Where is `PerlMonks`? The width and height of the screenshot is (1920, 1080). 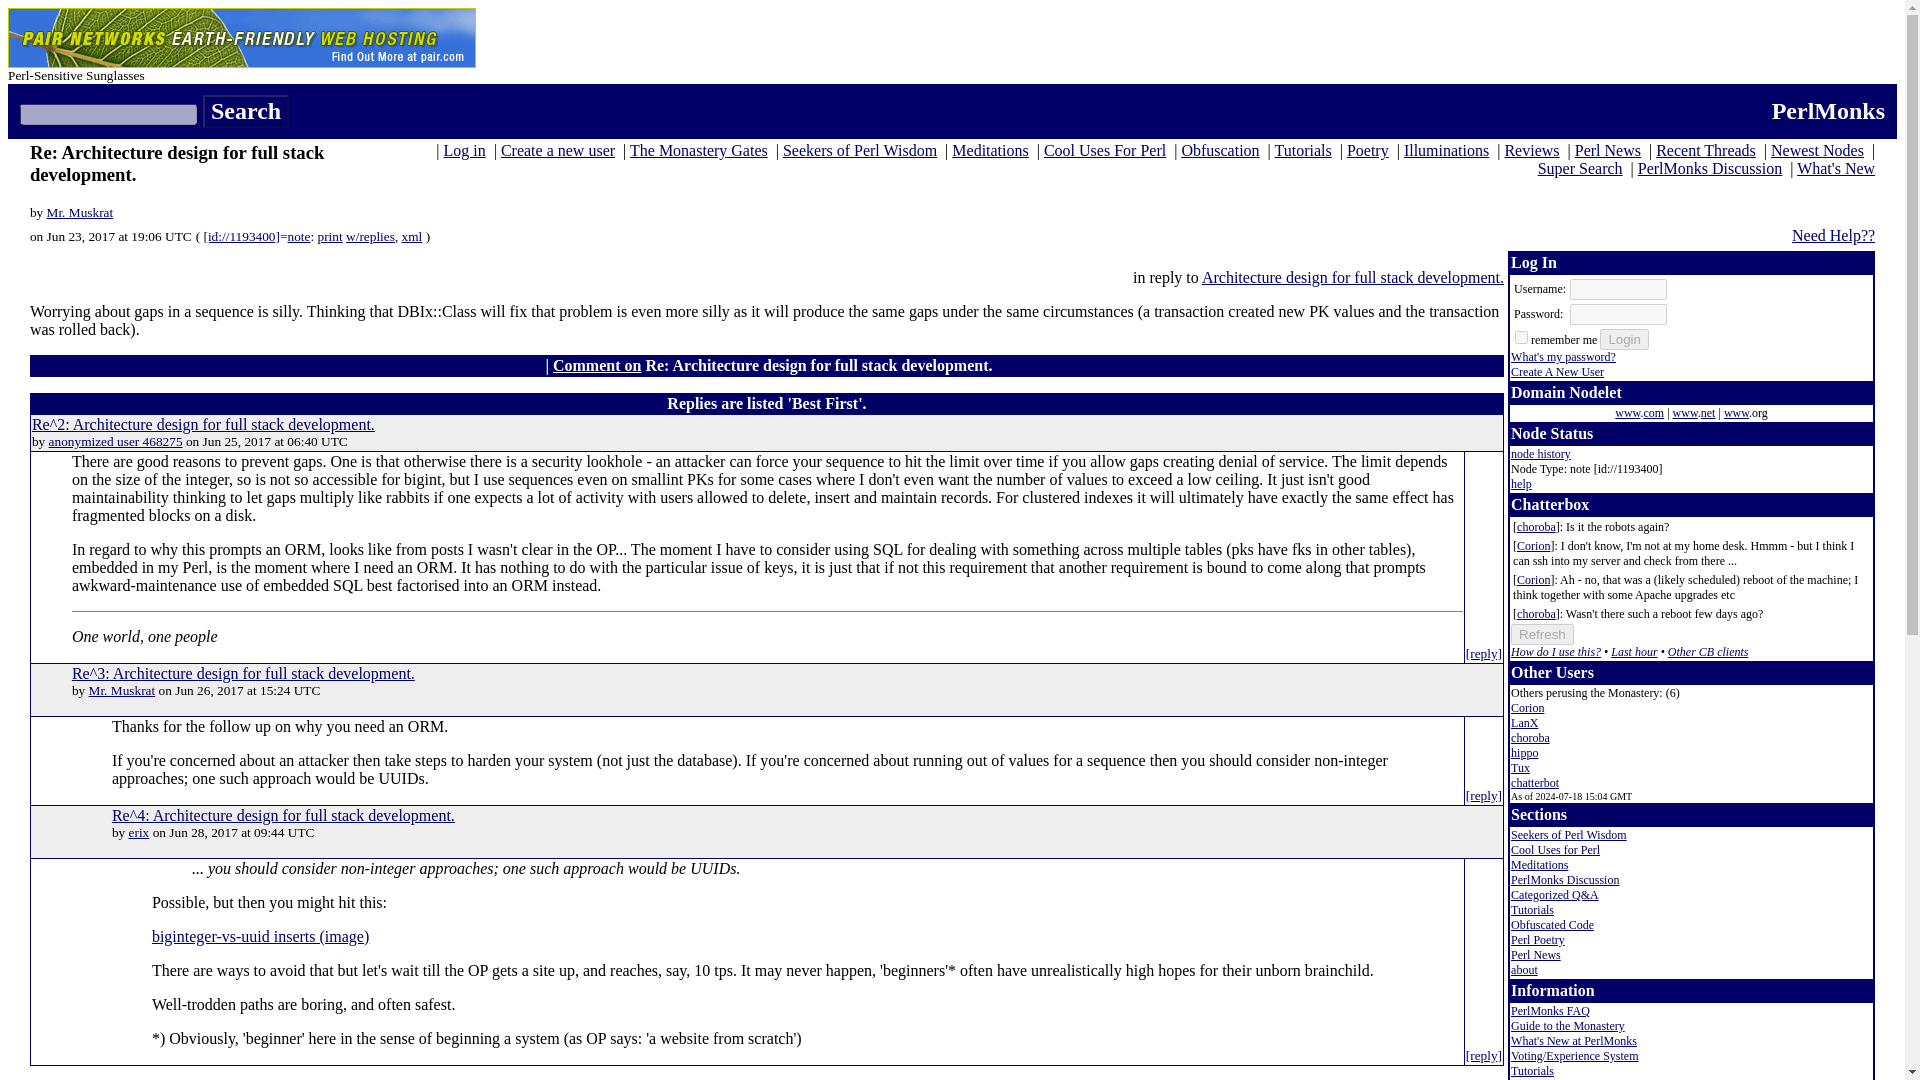 PerlMonks is located at coordinates (1828, 111).